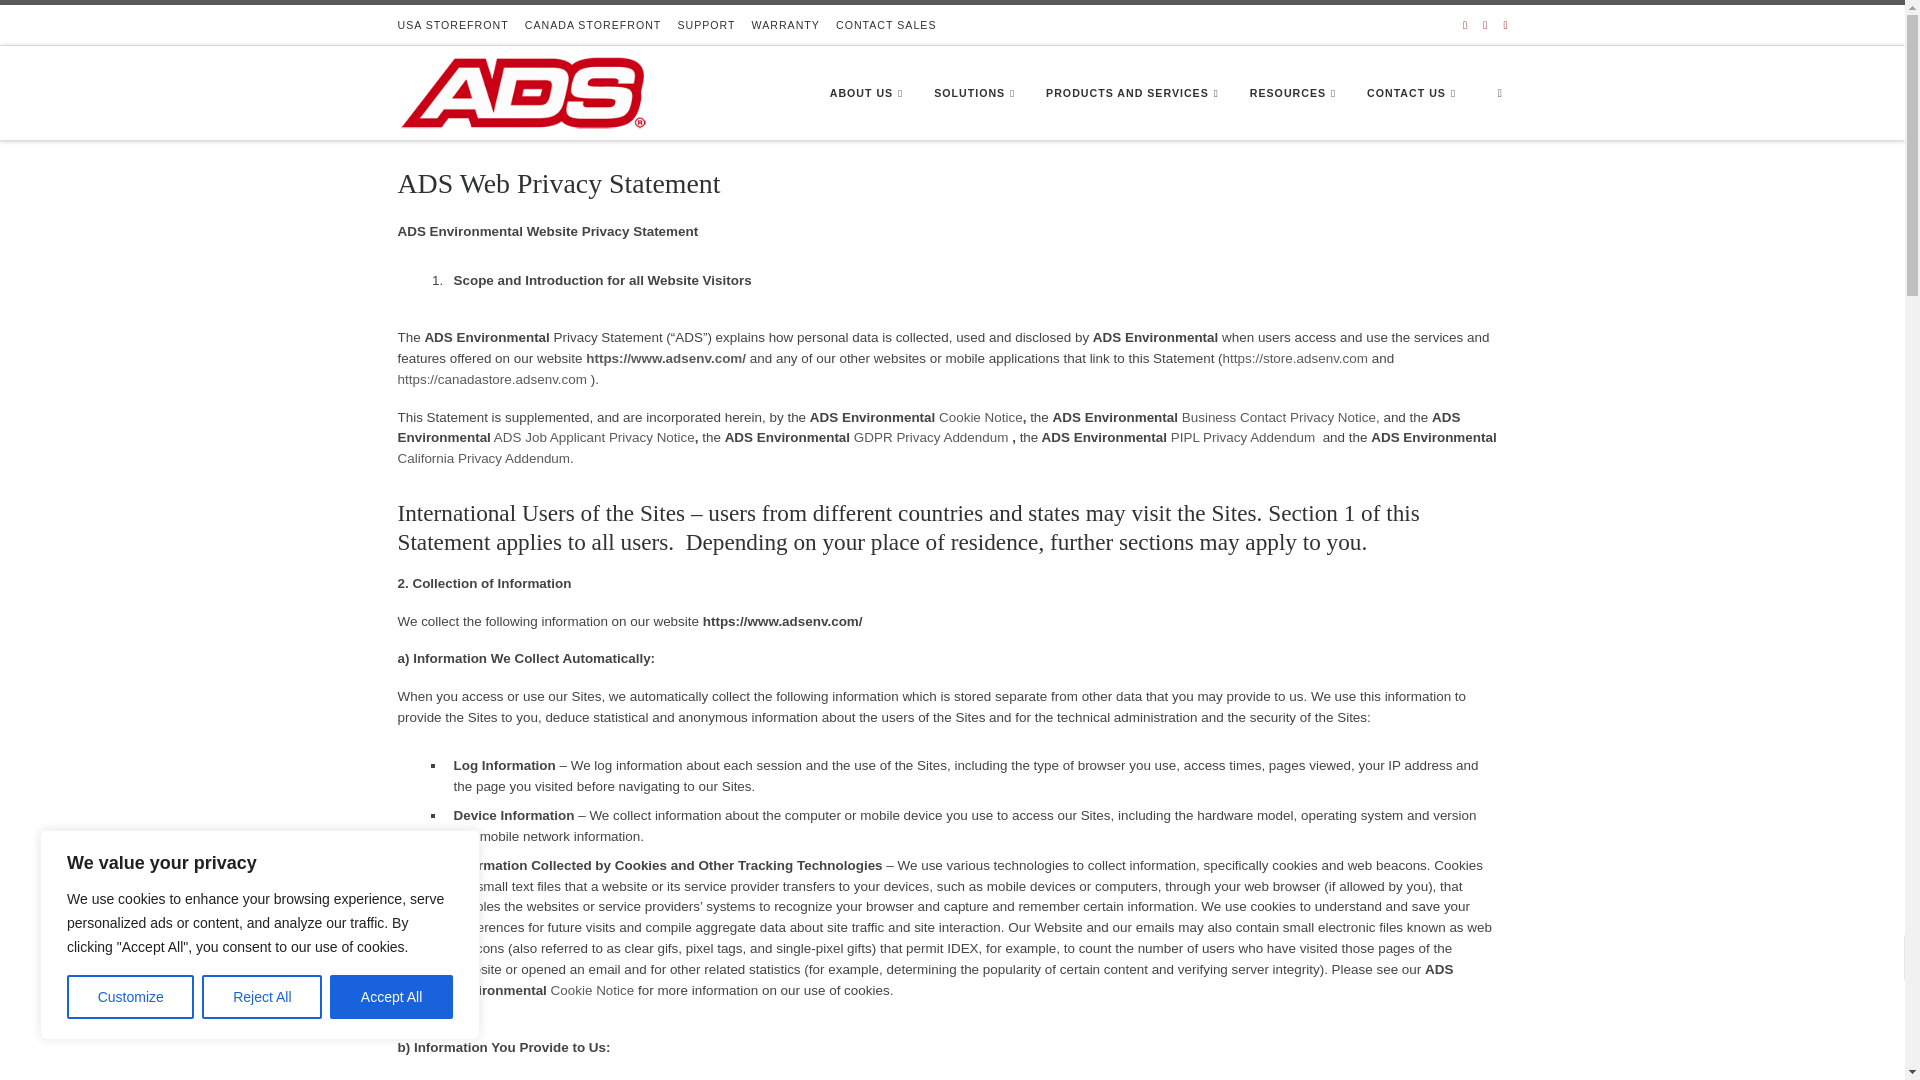 This screenshot has height=1080, width=1920. Describe the element at coordinates (66, 24) in the screenshot. I see `Skip to content` at that location.